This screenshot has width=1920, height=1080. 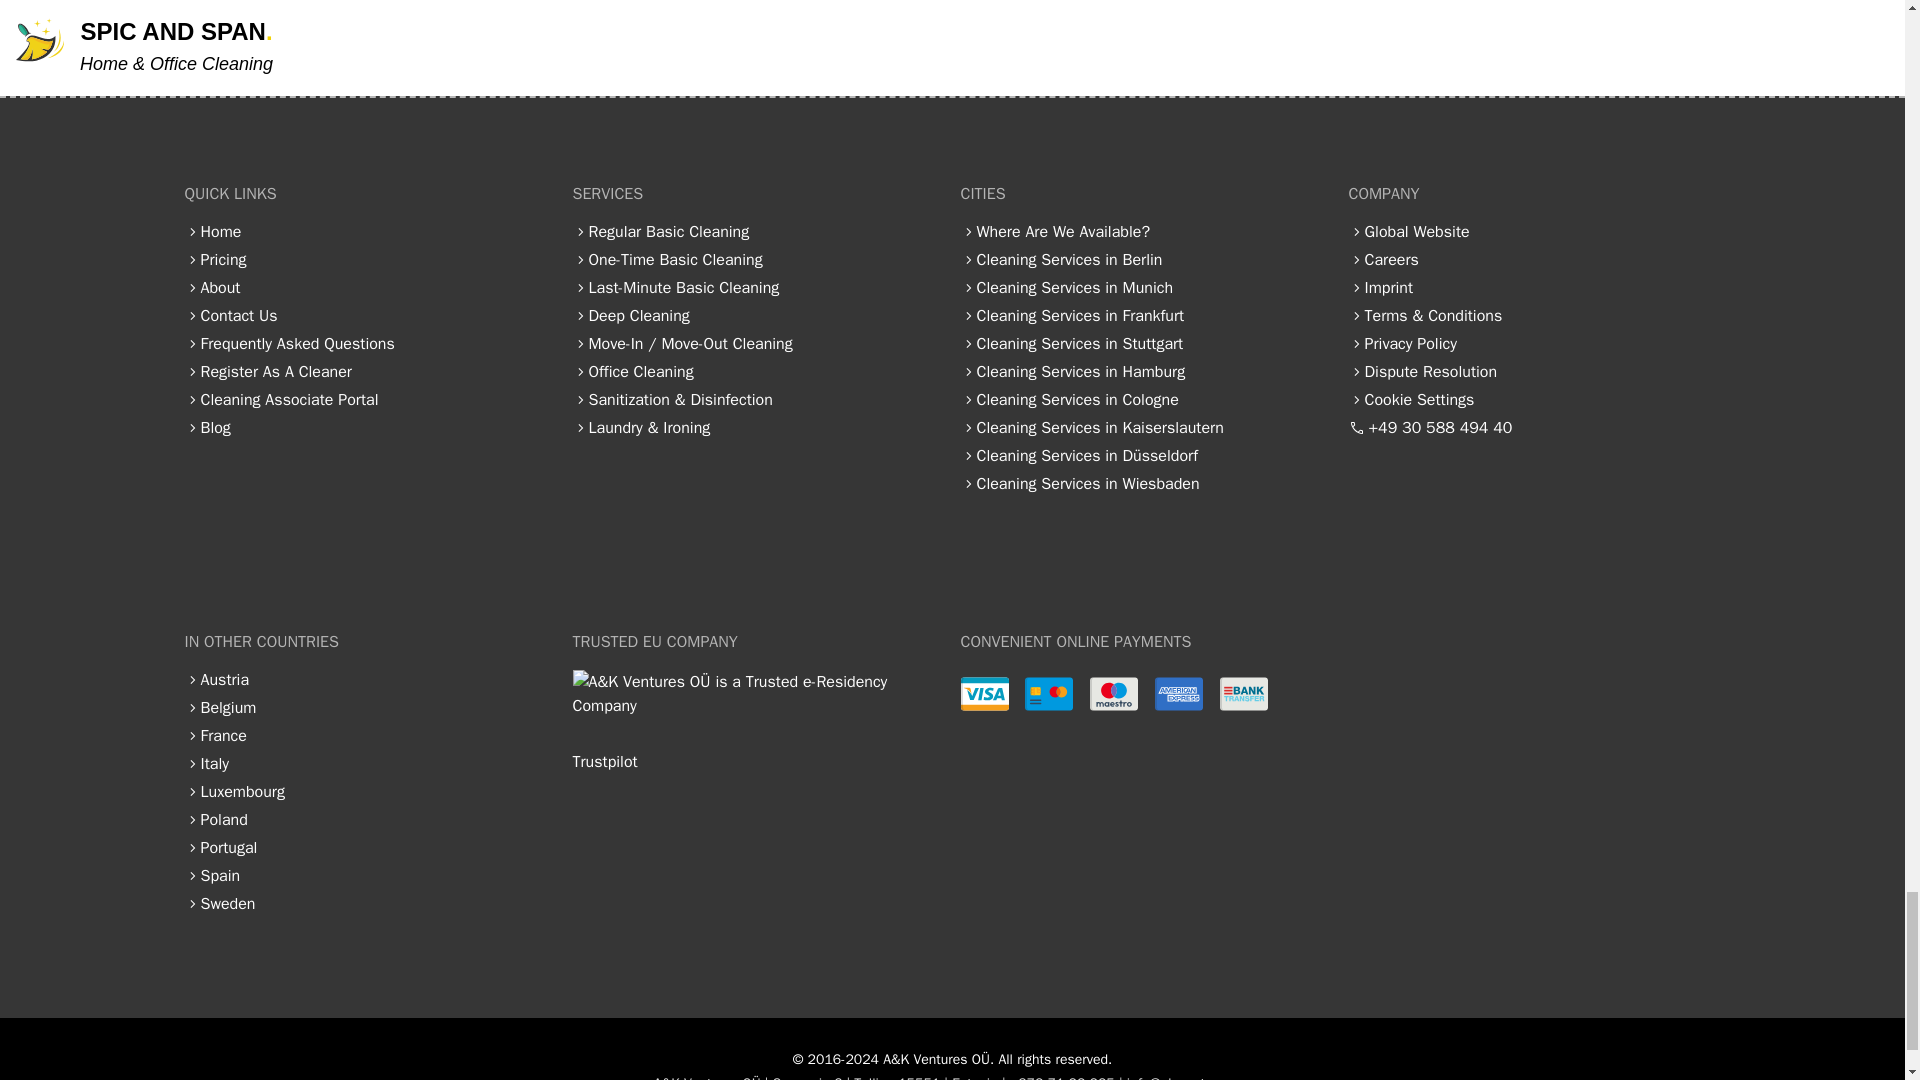 I want to click on Pricing, so click(x=222, y=260).